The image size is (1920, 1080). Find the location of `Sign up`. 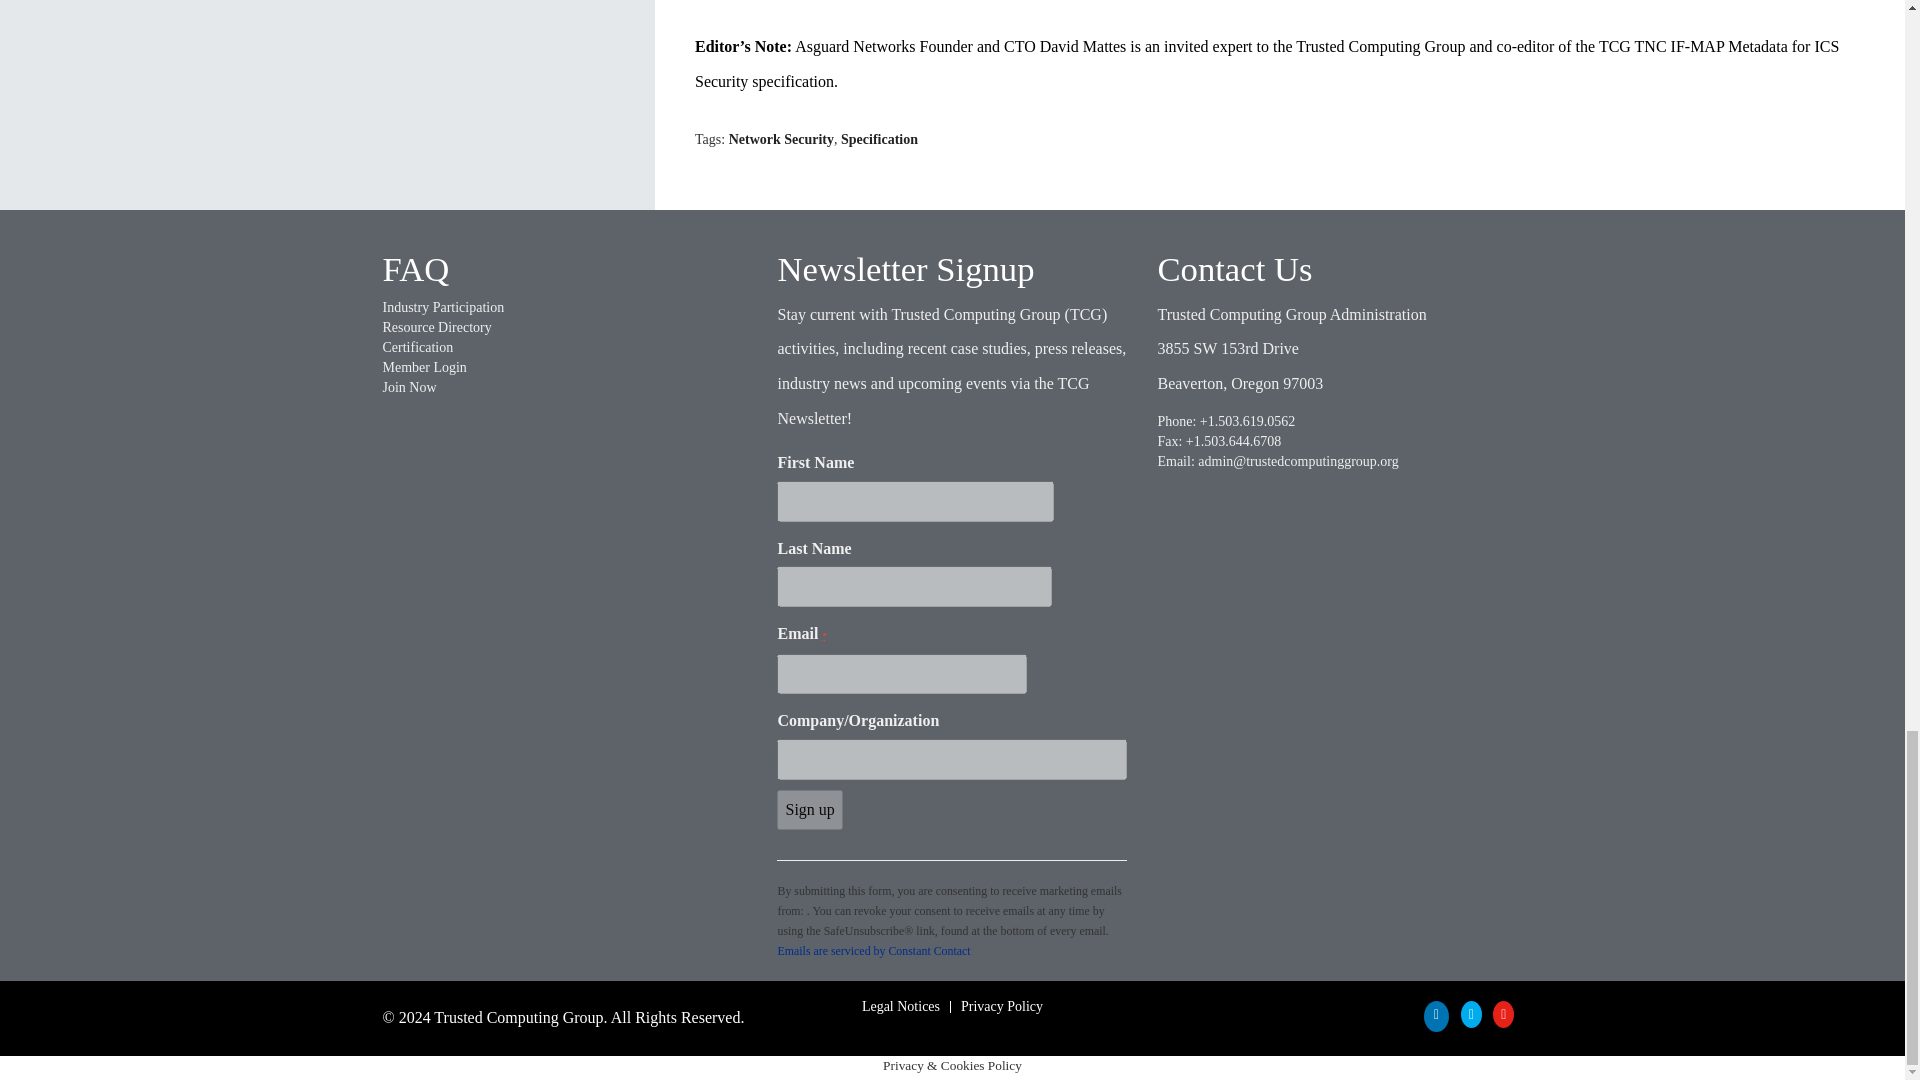

Sign up is located at coordinates (810, 810).